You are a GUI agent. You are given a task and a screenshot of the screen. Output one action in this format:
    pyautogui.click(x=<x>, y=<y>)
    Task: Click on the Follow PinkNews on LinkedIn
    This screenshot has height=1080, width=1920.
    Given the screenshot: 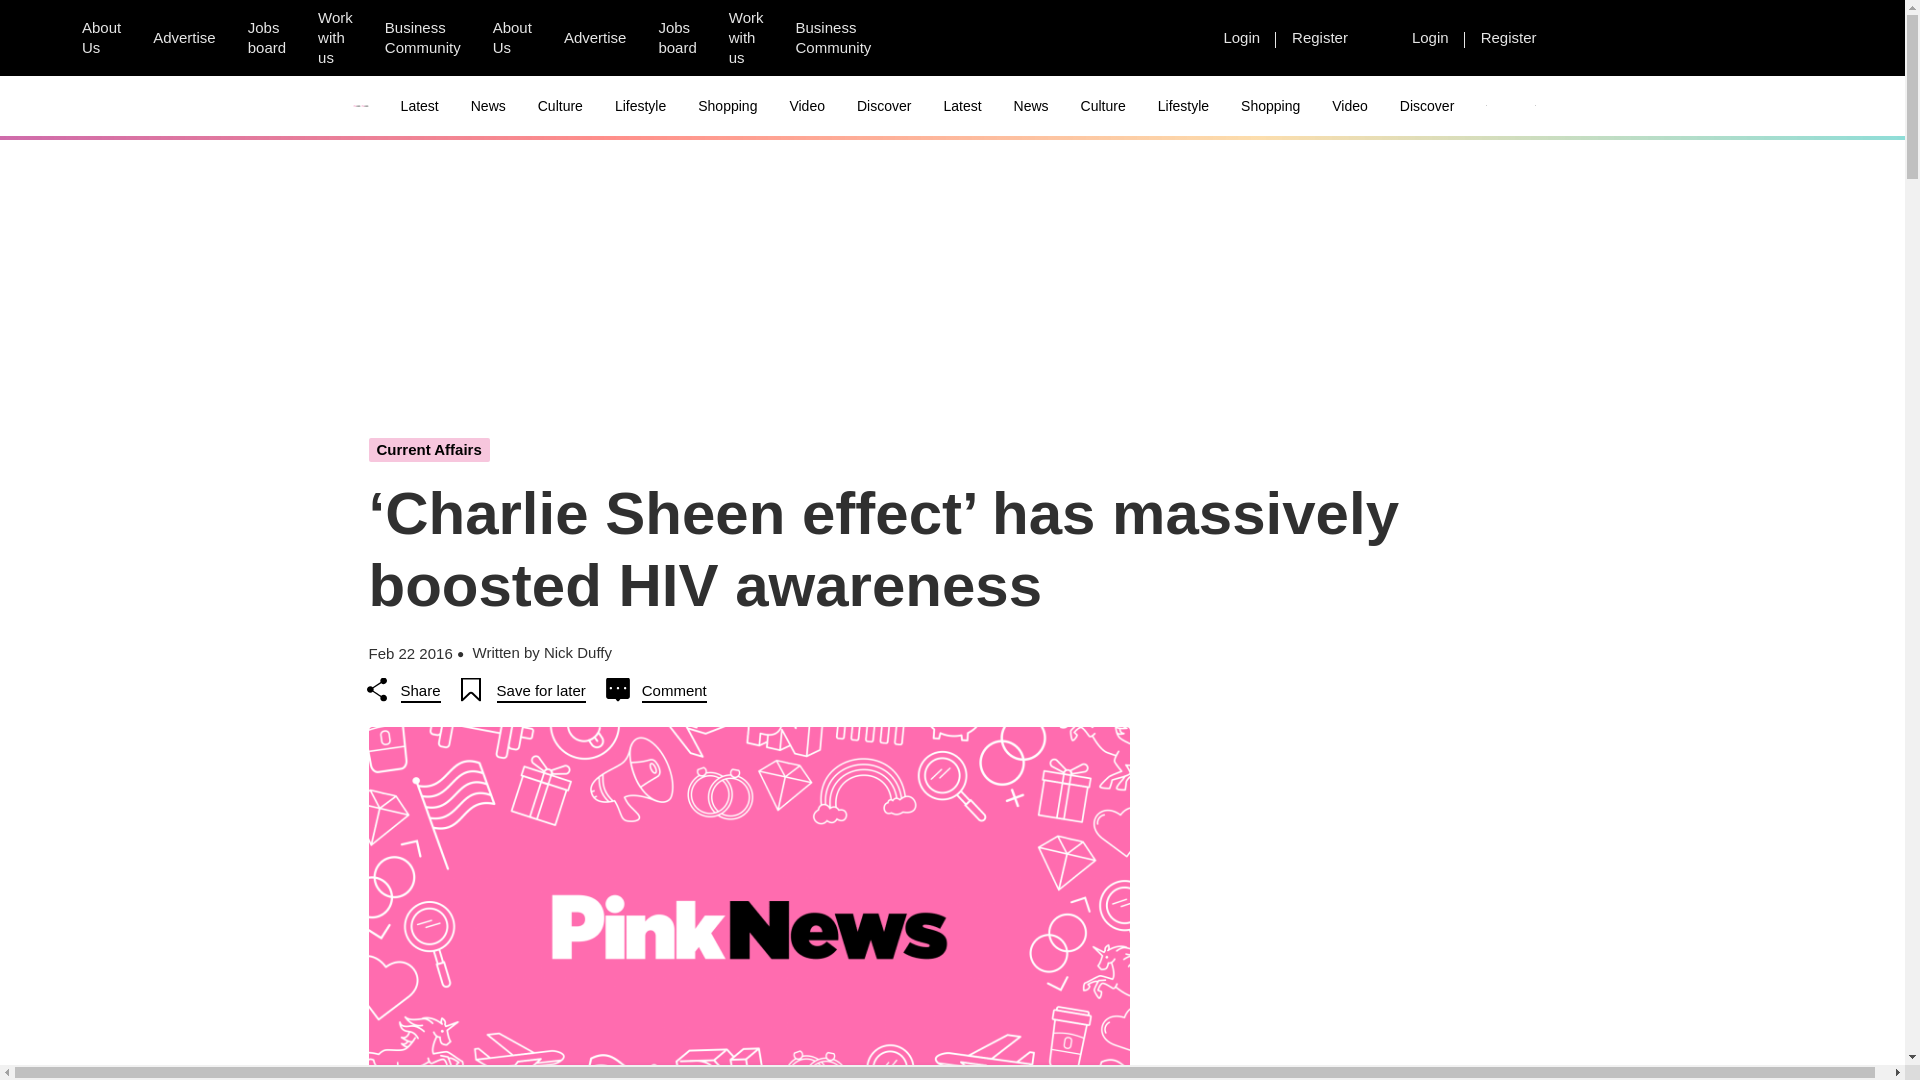 What is the action you would take?
    pyautogui.click(x=1023, y=38)
    